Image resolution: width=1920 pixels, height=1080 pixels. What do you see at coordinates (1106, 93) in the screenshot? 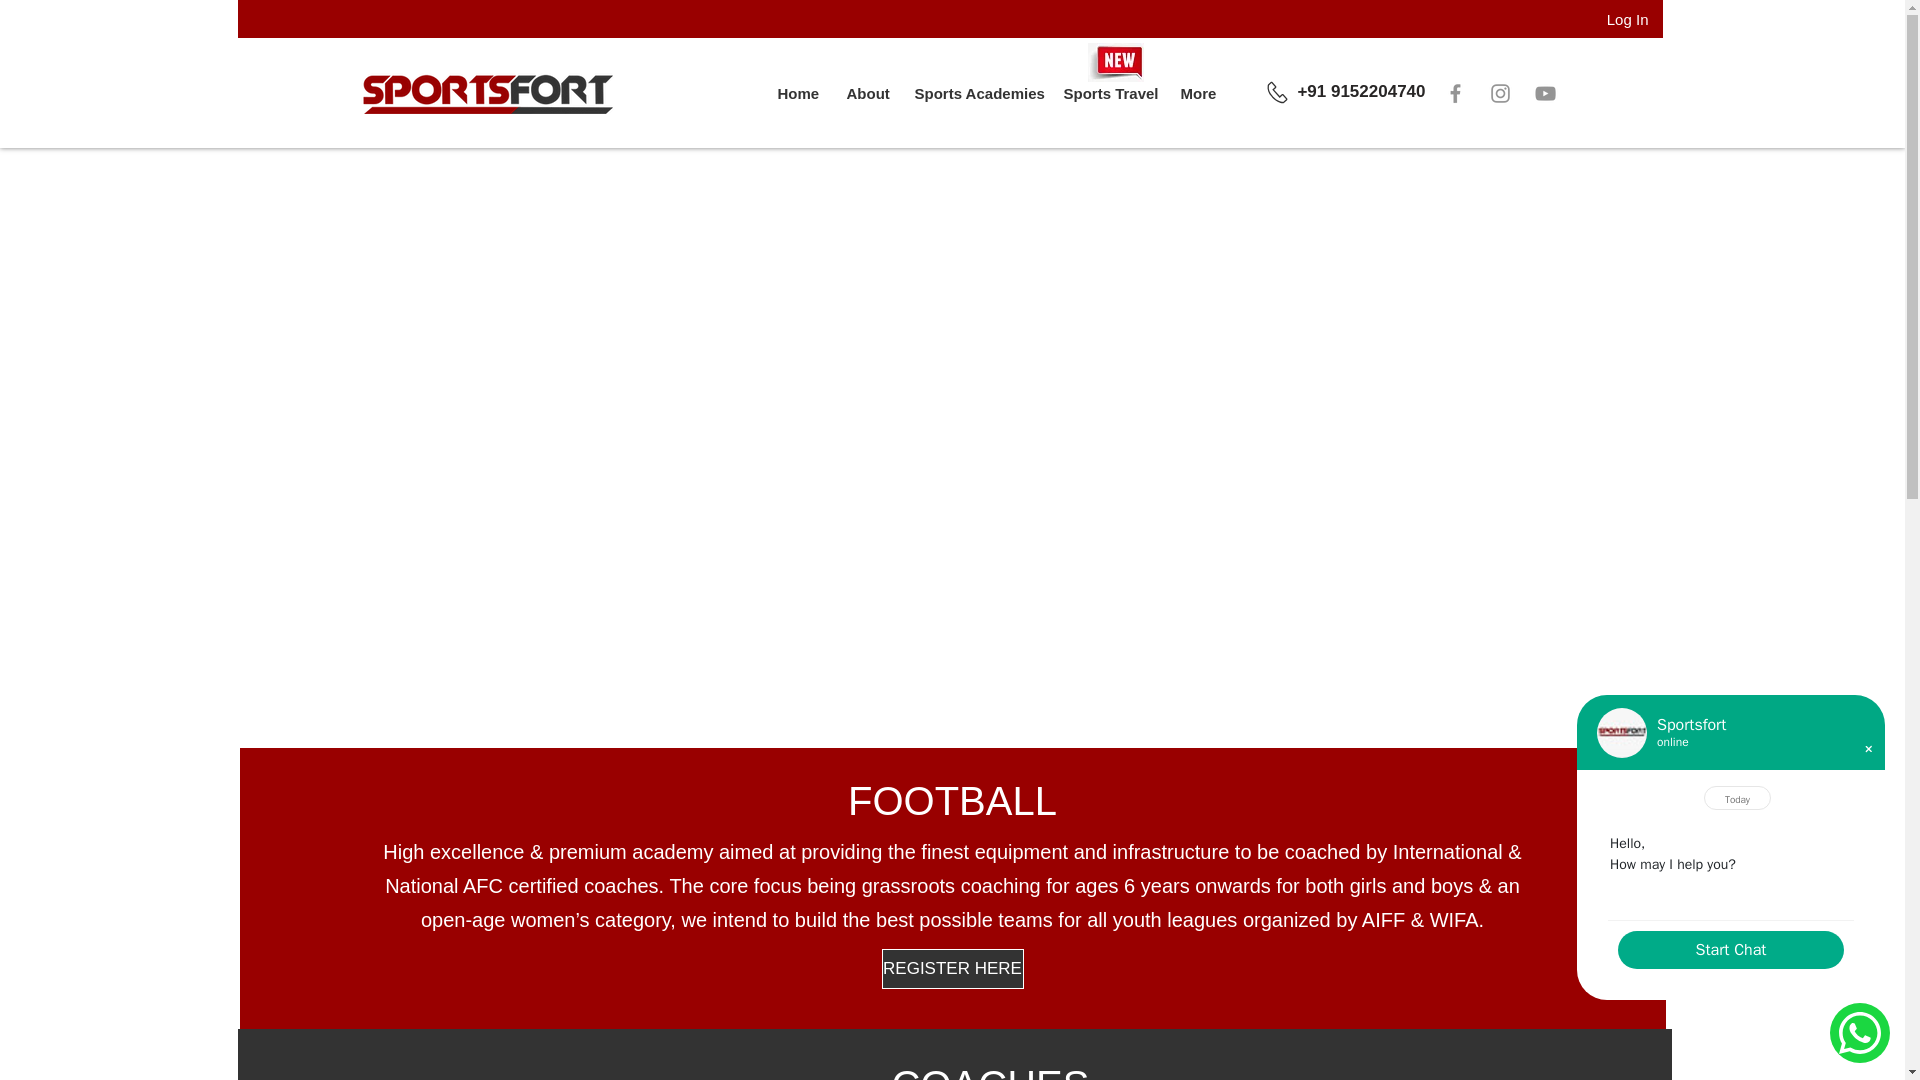
I see `Sports Travel` at bounding box center [1106, 93].